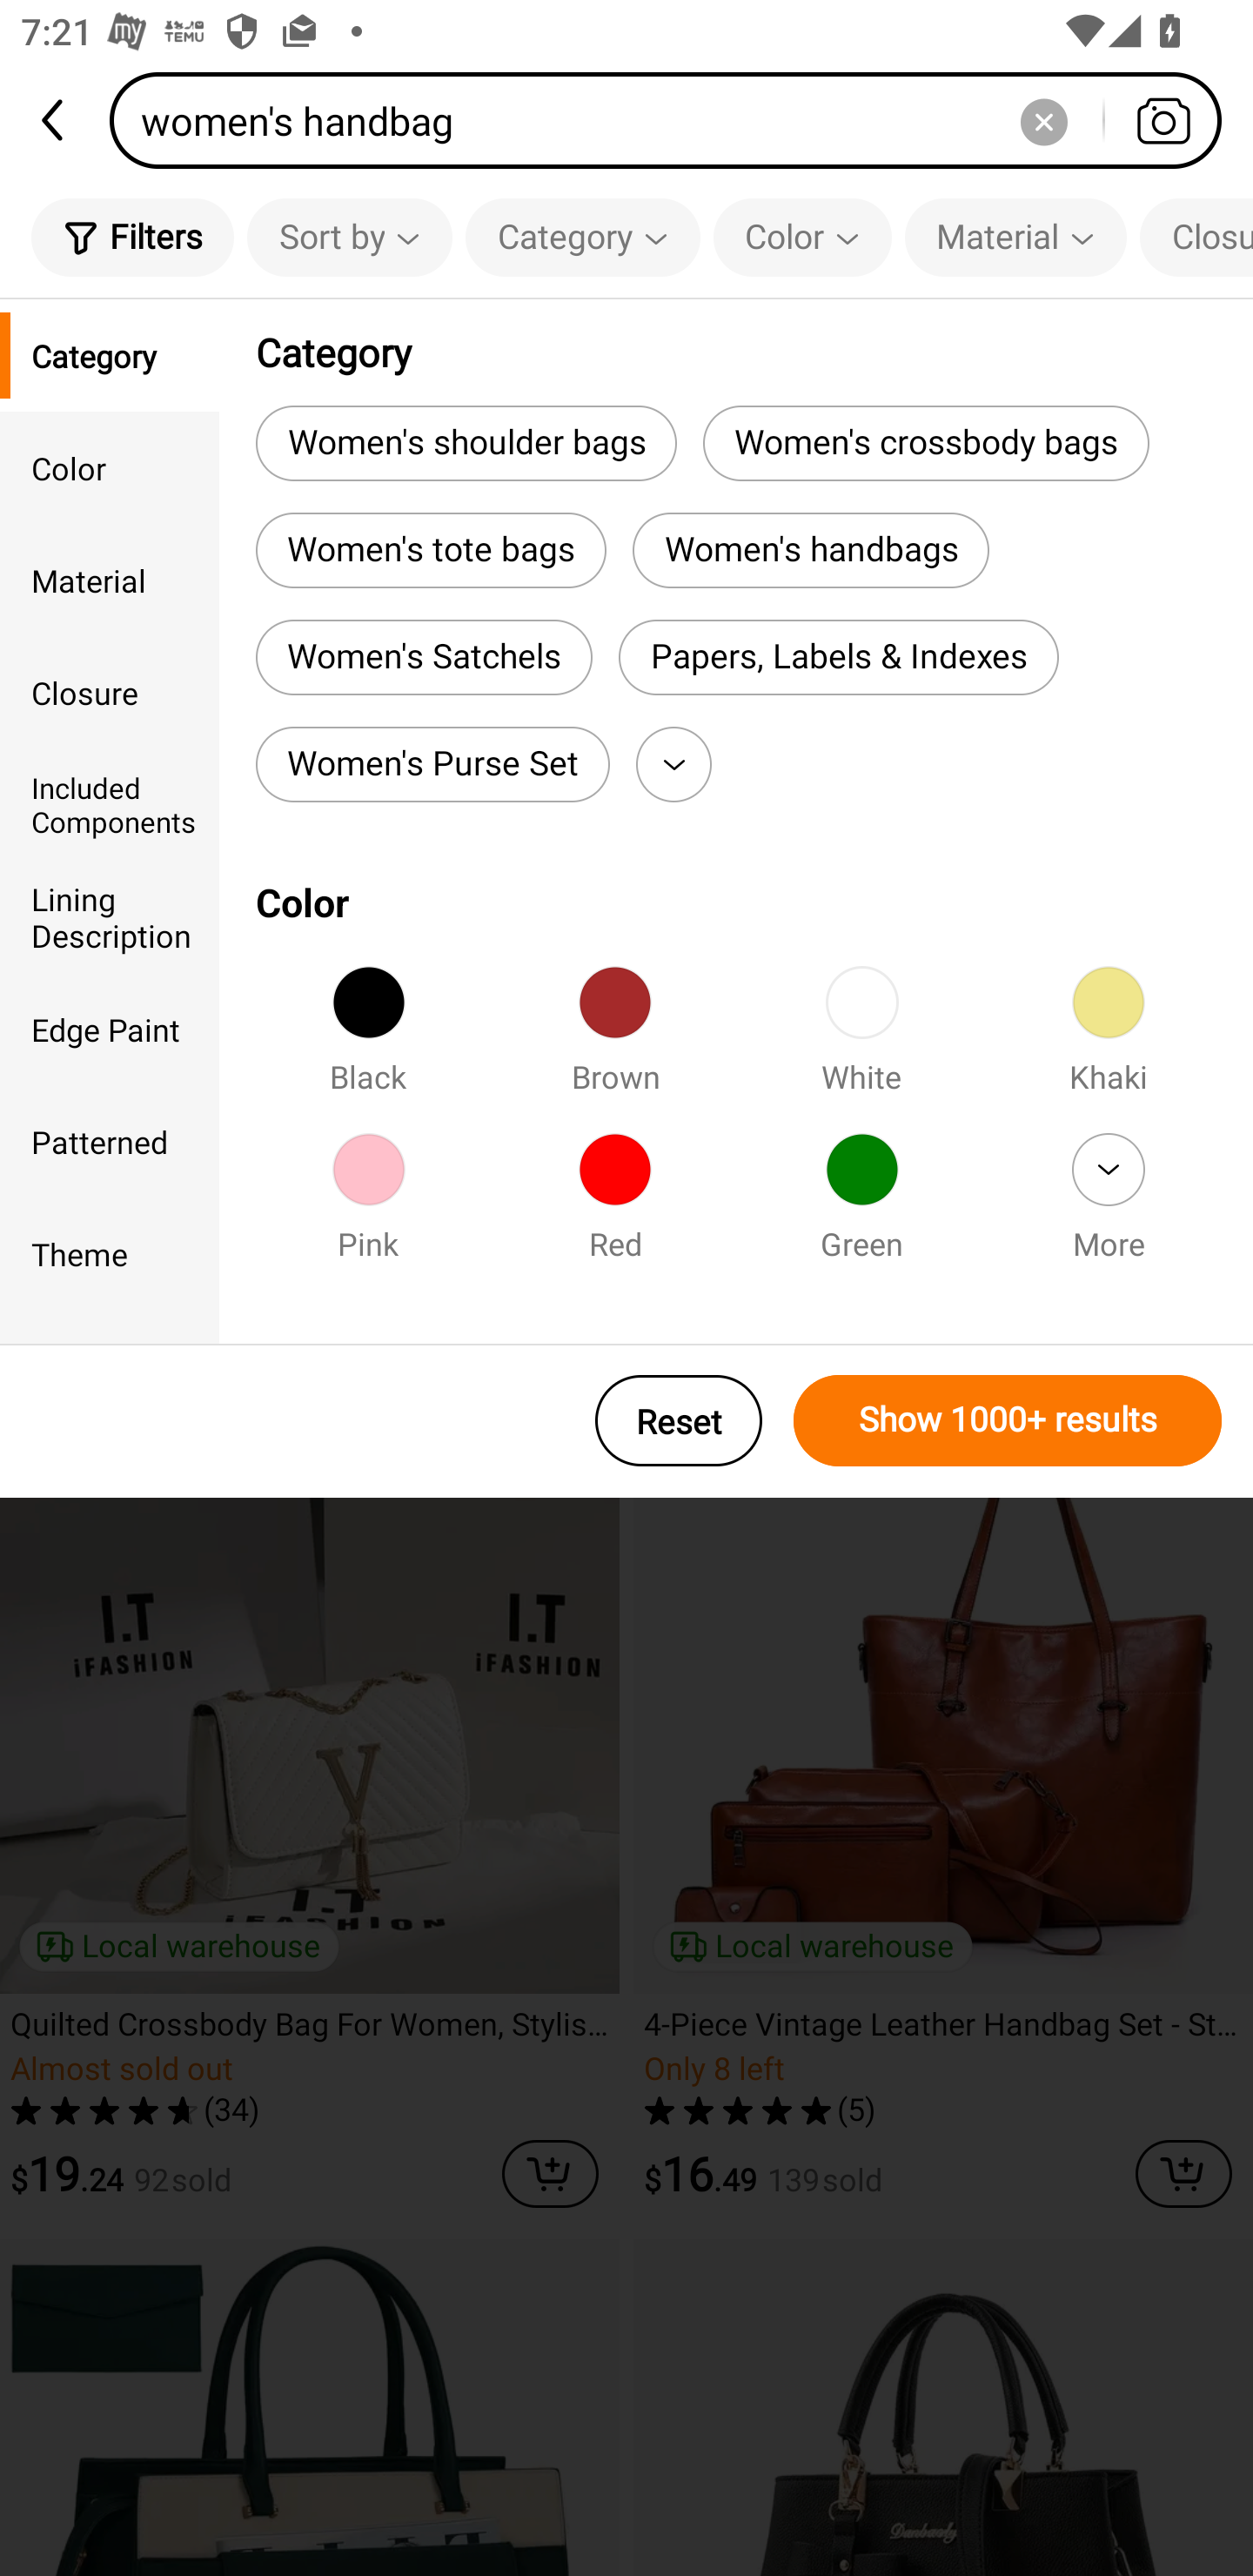 The image size is (1253, 2576). What do you see at coordinates (1196, 237) in the screenshot?
I see `Closure` at bounding box center [1196, 237].